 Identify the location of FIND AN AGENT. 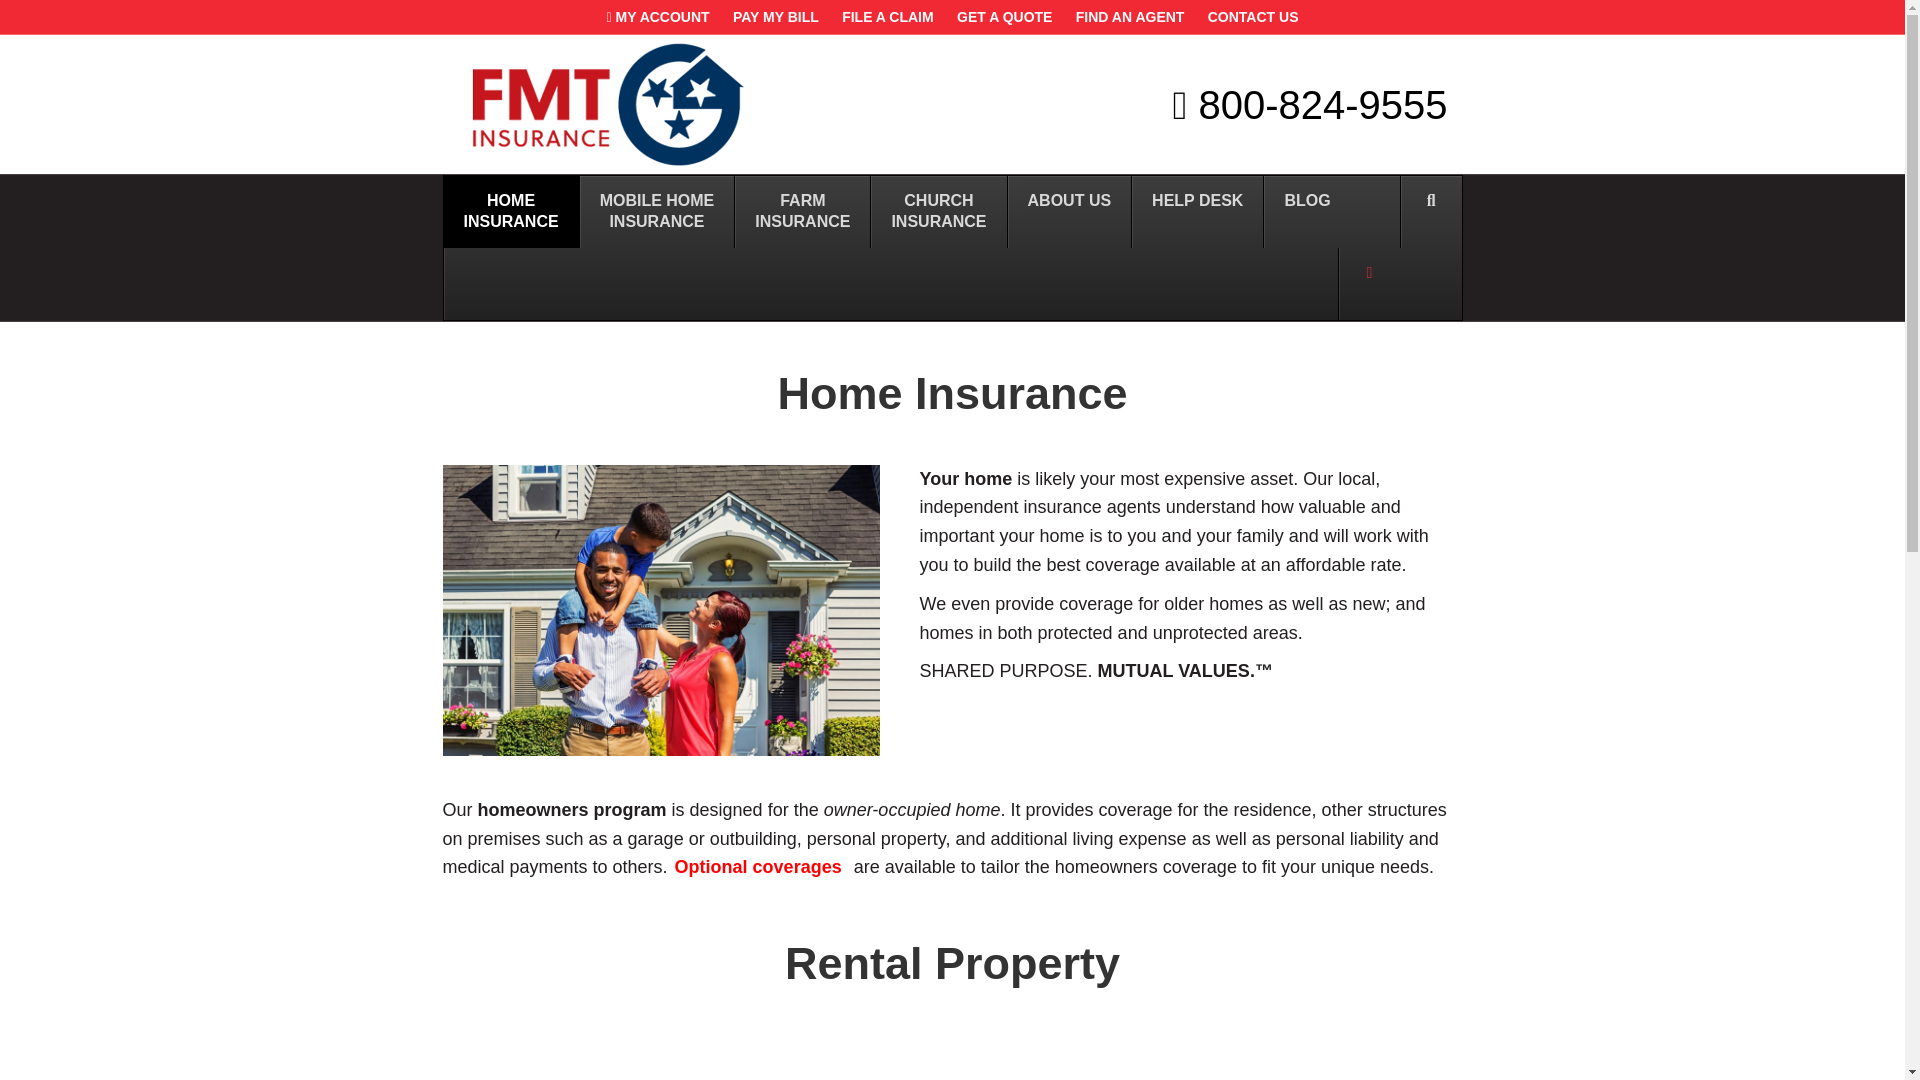
(1130, 17).